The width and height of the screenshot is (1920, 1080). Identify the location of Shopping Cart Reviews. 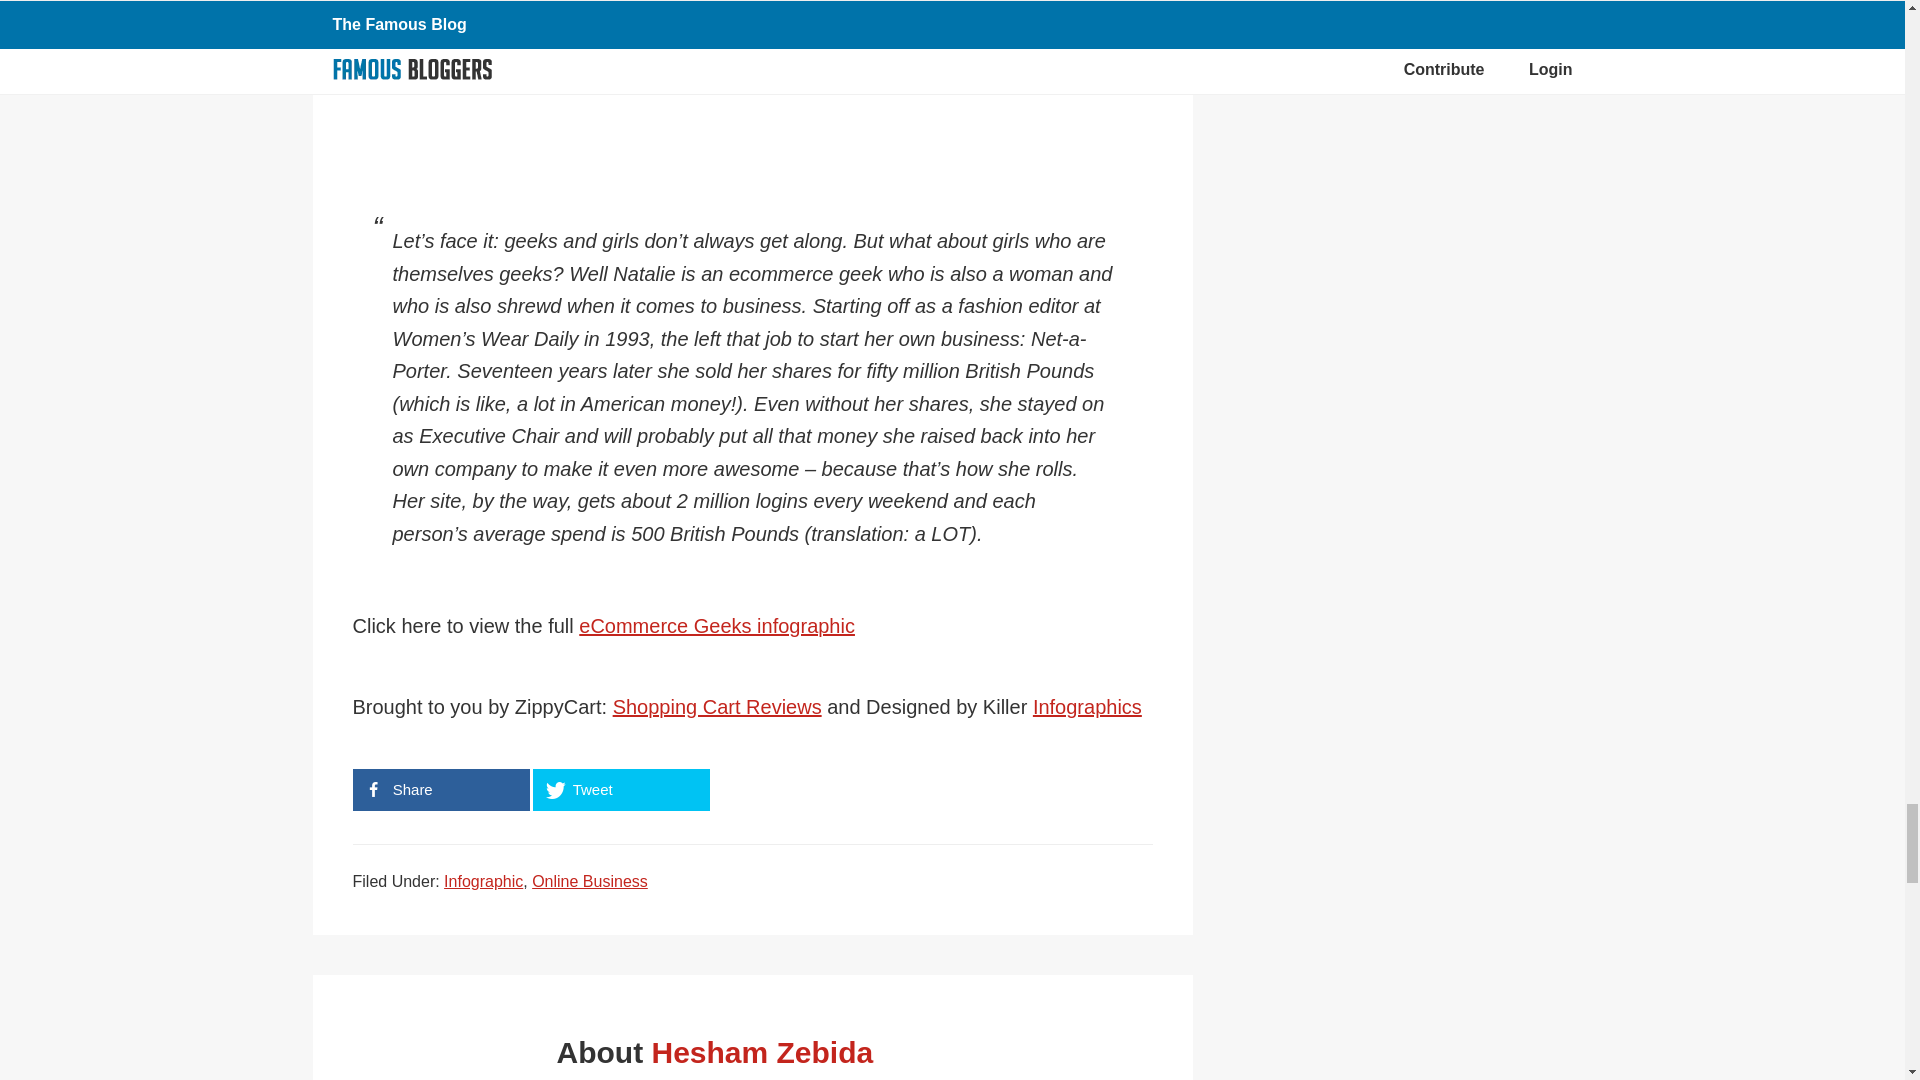
(716, 706).